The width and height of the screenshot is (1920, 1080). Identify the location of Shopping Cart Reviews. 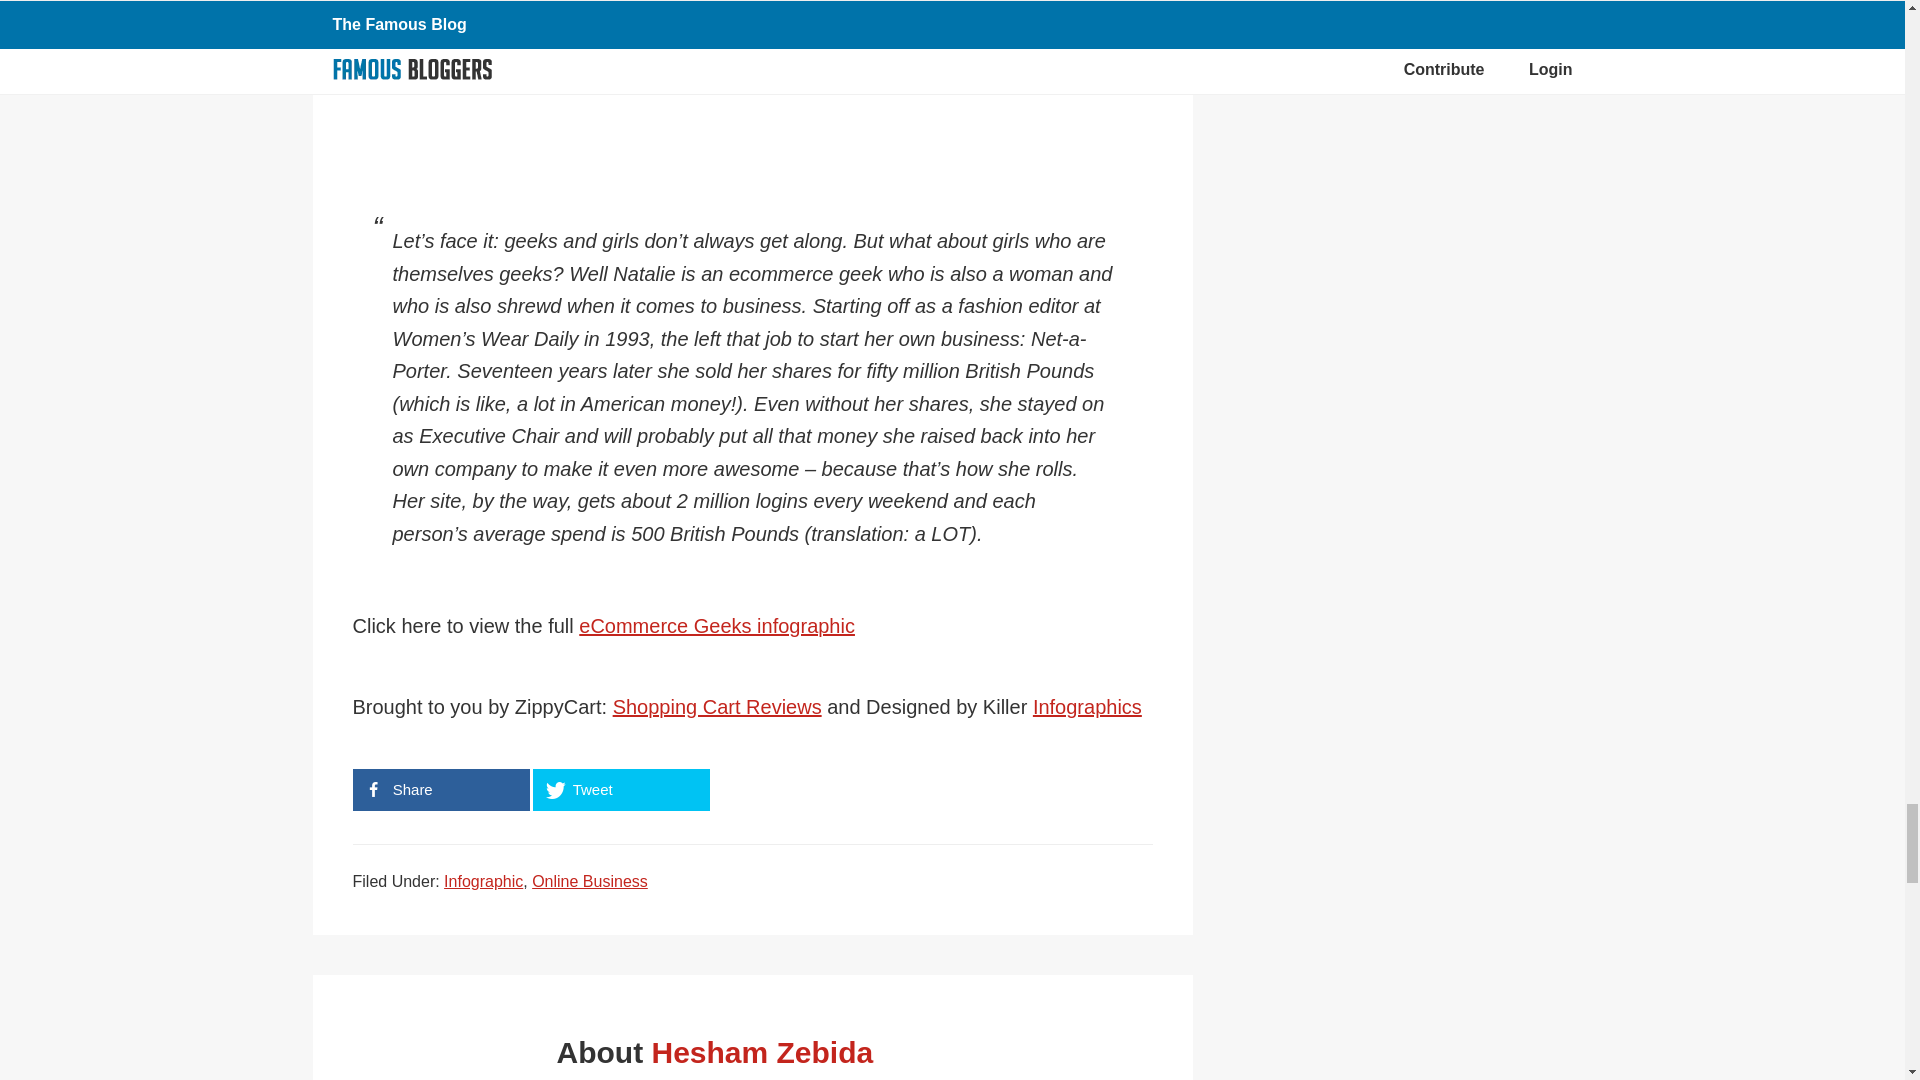
(716, 706).